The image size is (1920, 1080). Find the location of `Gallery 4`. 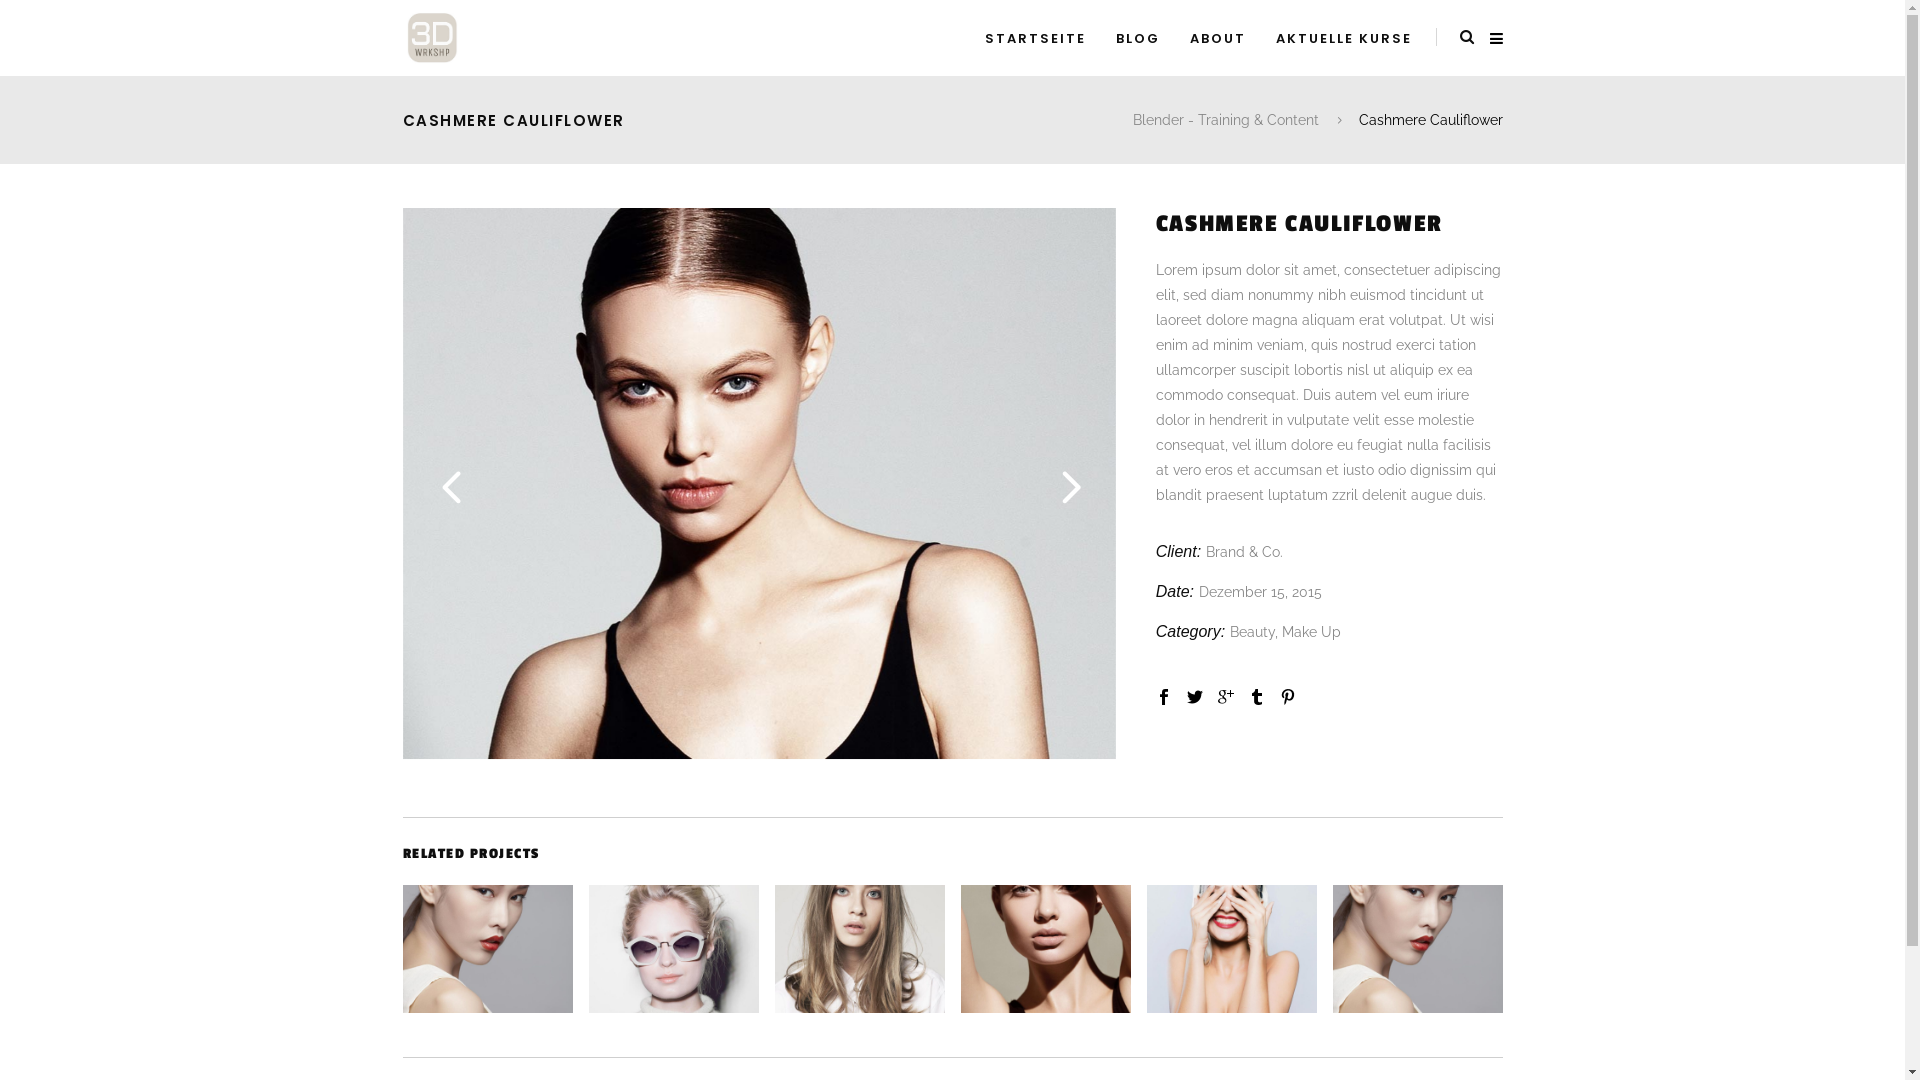

Gallery 4 is located at coordinates (758, 754).